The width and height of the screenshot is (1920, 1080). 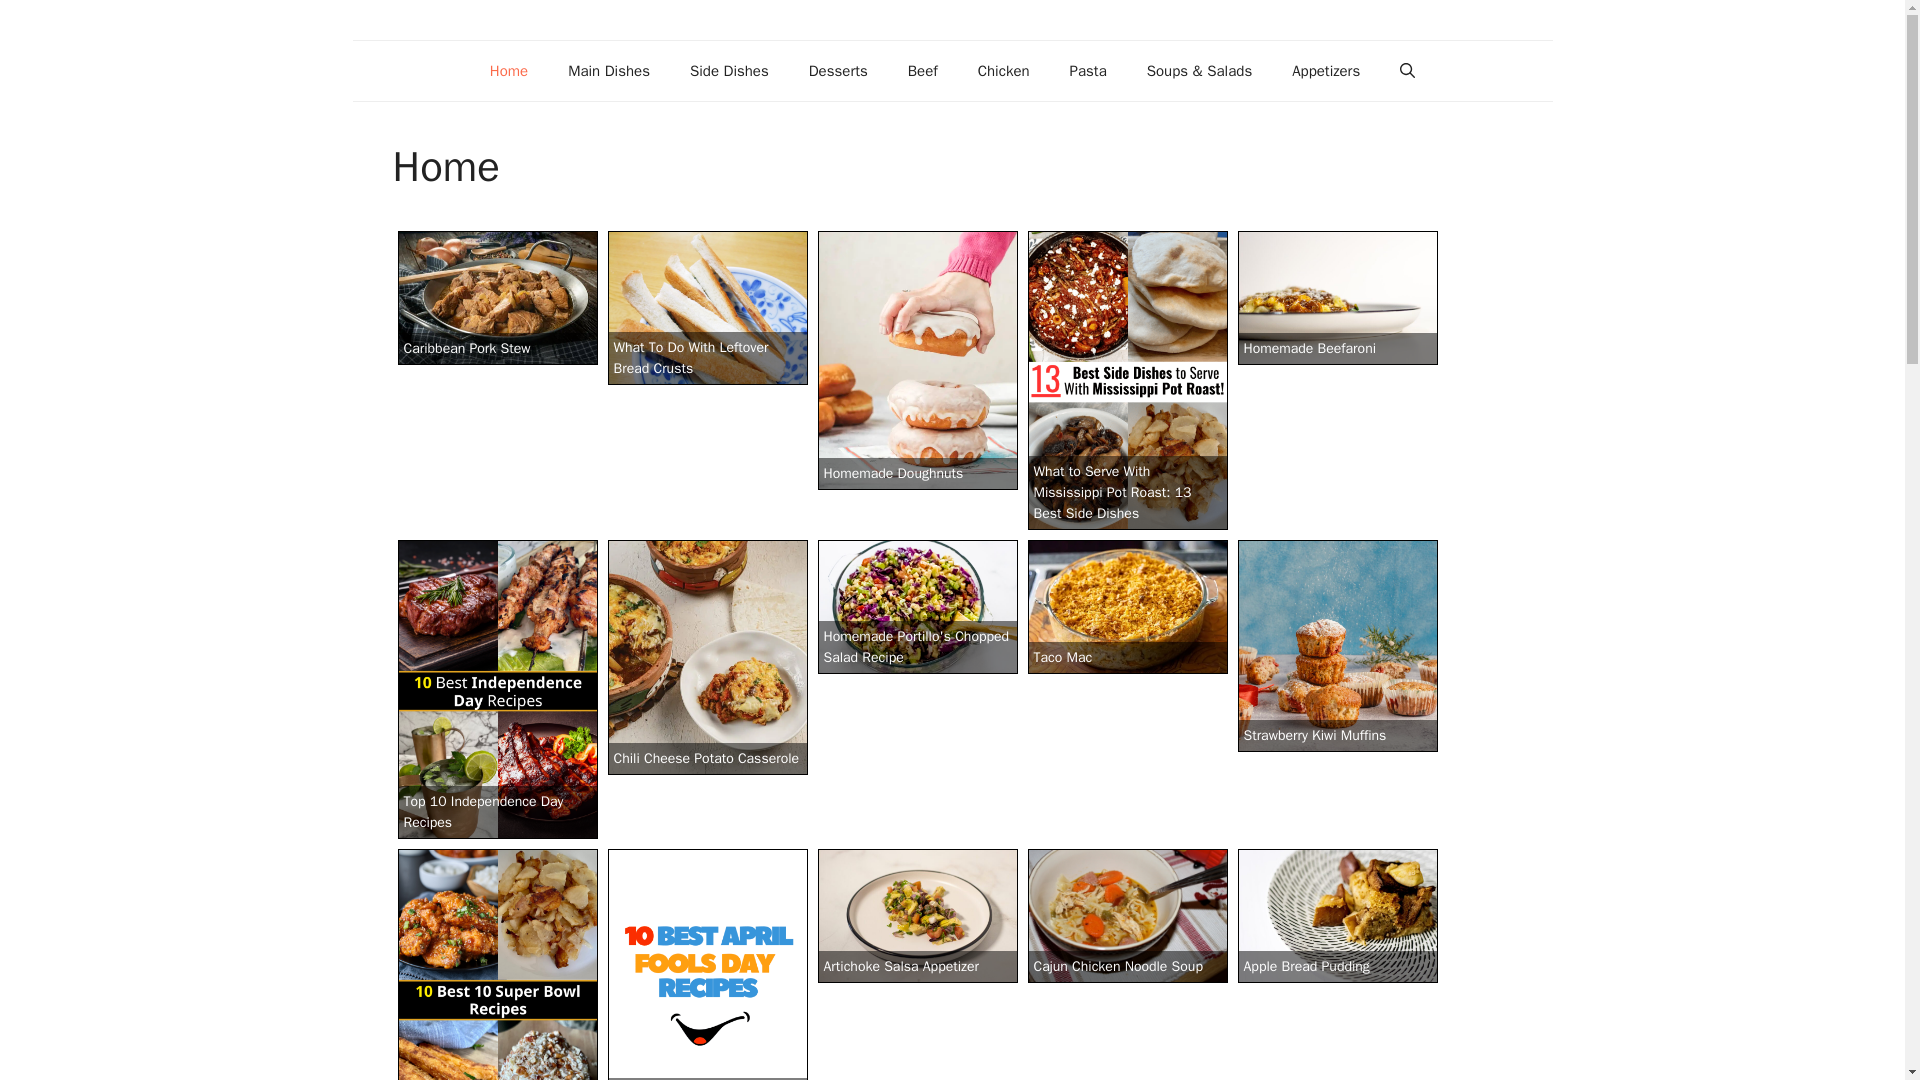 I want to click on Taco Mac, so click(x=1128, y=606).